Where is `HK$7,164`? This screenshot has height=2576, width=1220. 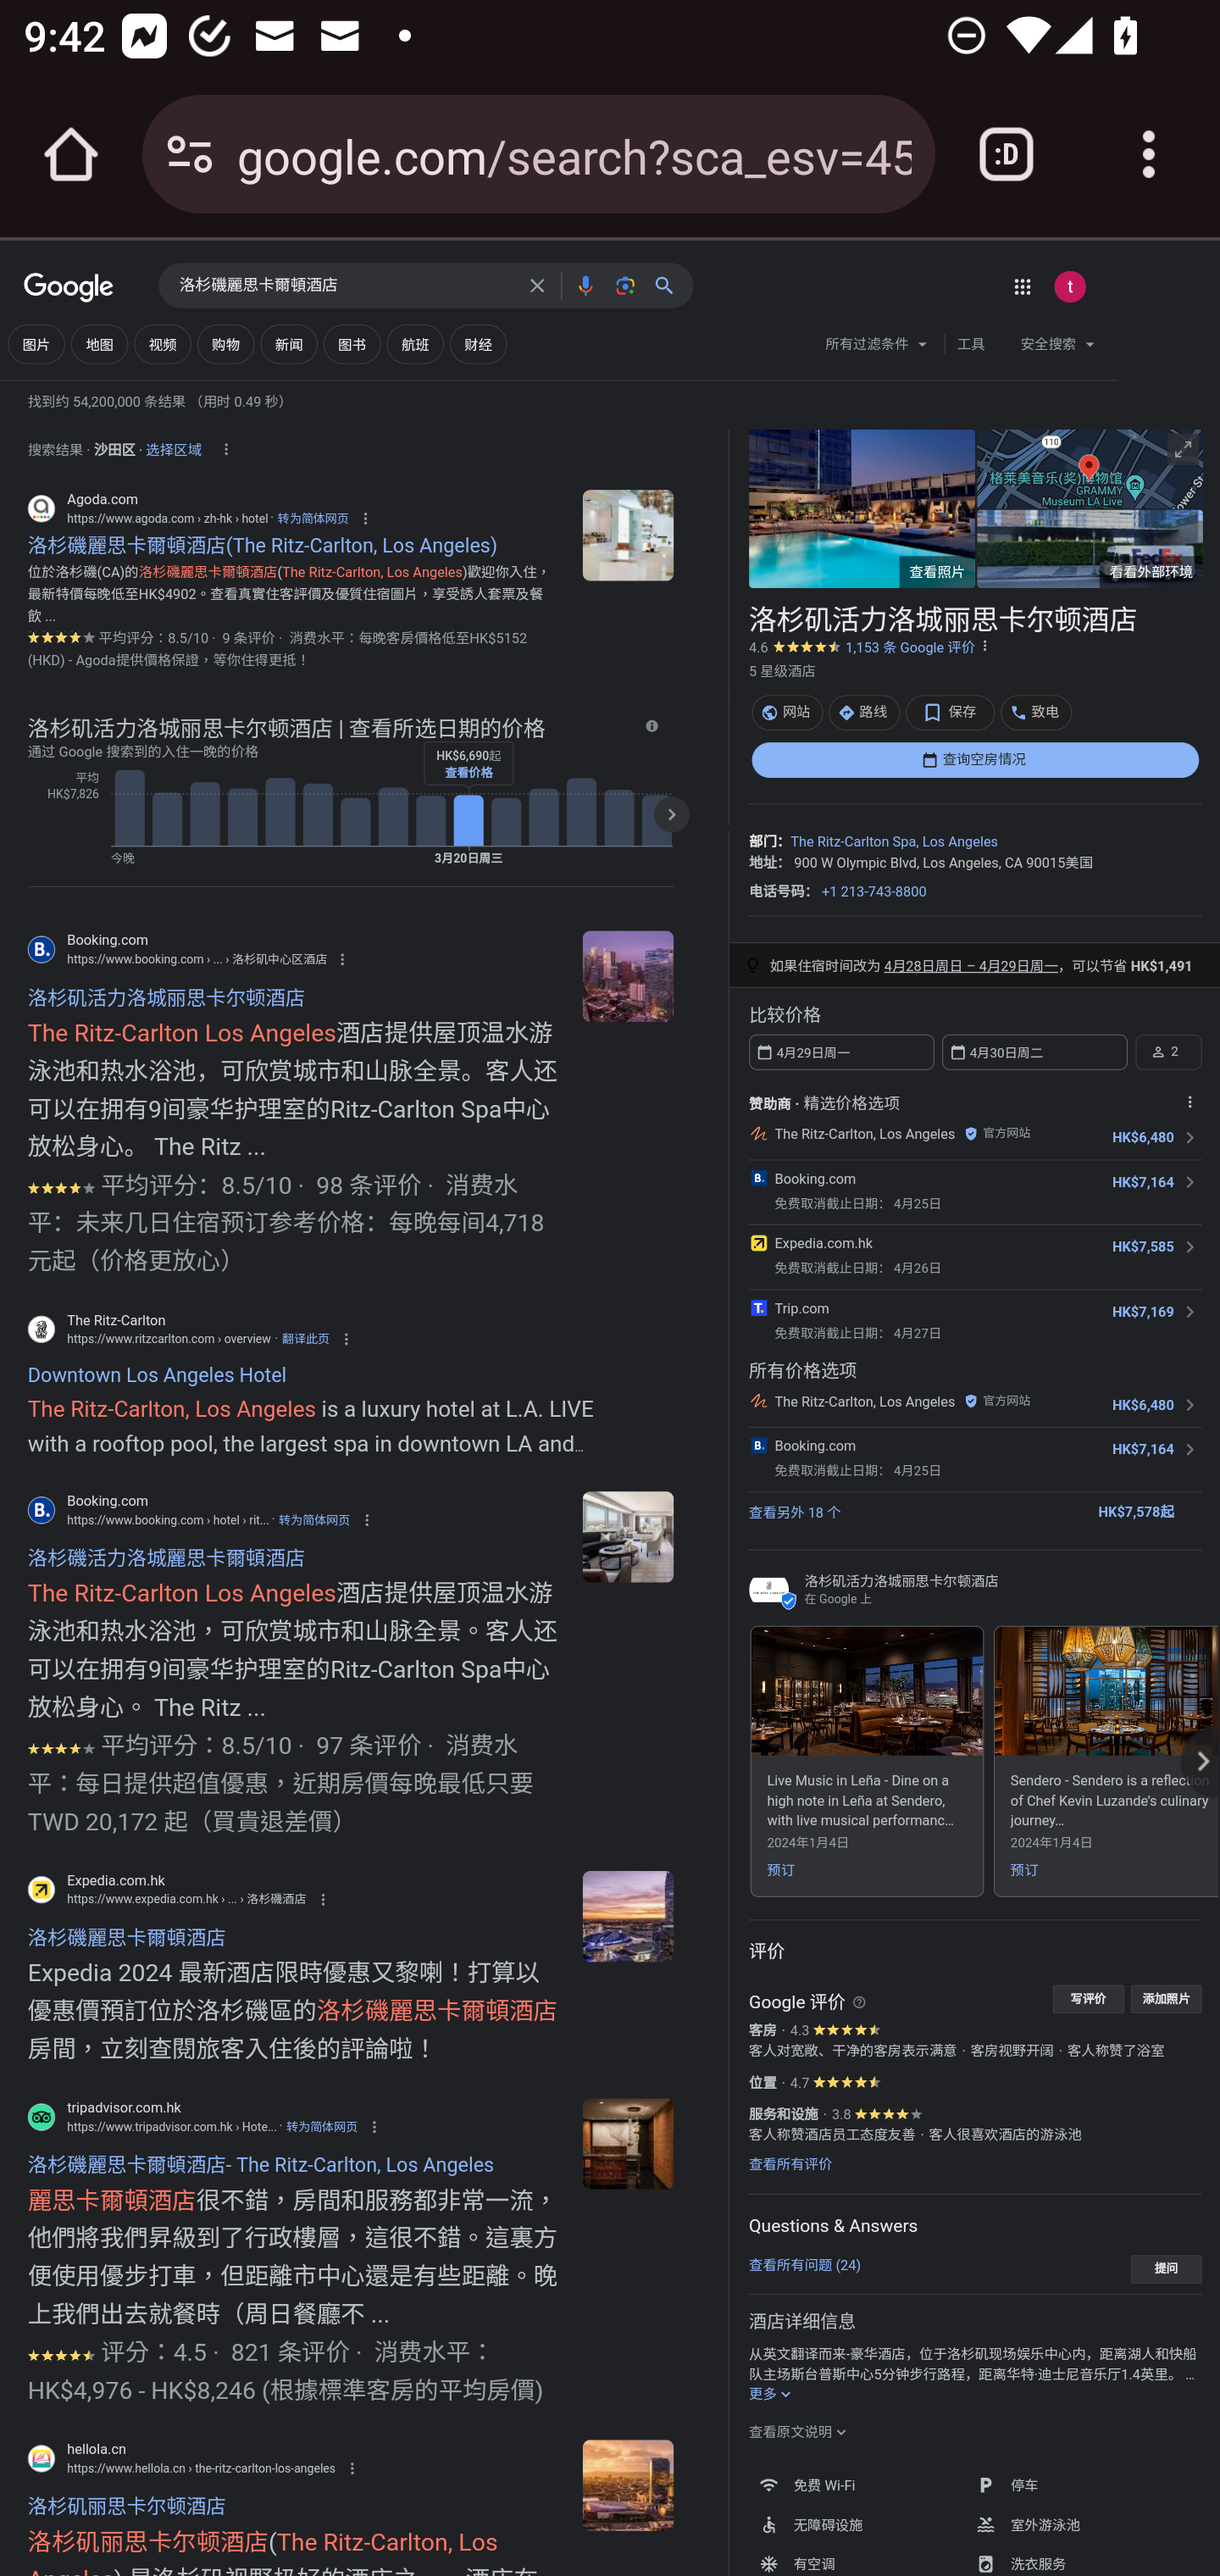
HK$7,164 is located at coordinates (1142, 1182).